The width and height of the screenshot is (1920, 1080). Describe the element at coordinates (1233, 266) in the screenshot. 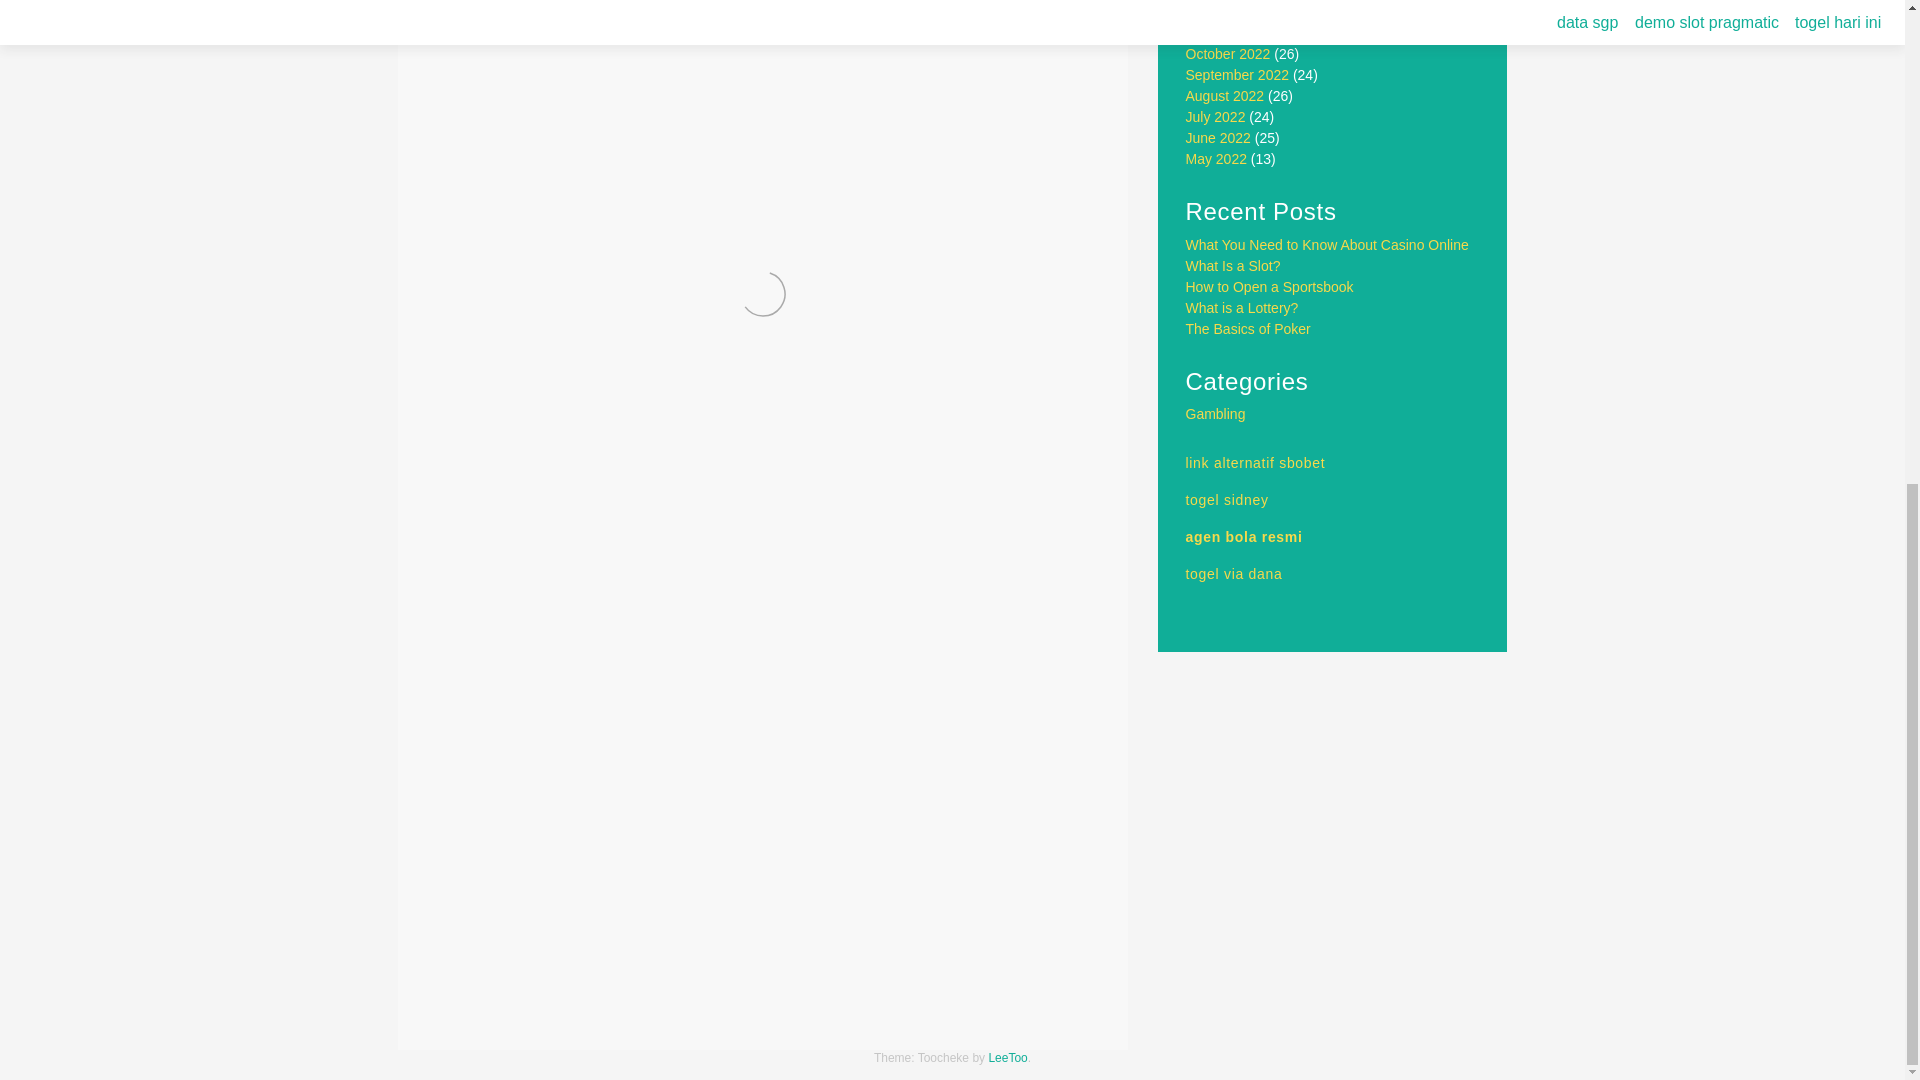

I see `What Is a Slot?` at that location.